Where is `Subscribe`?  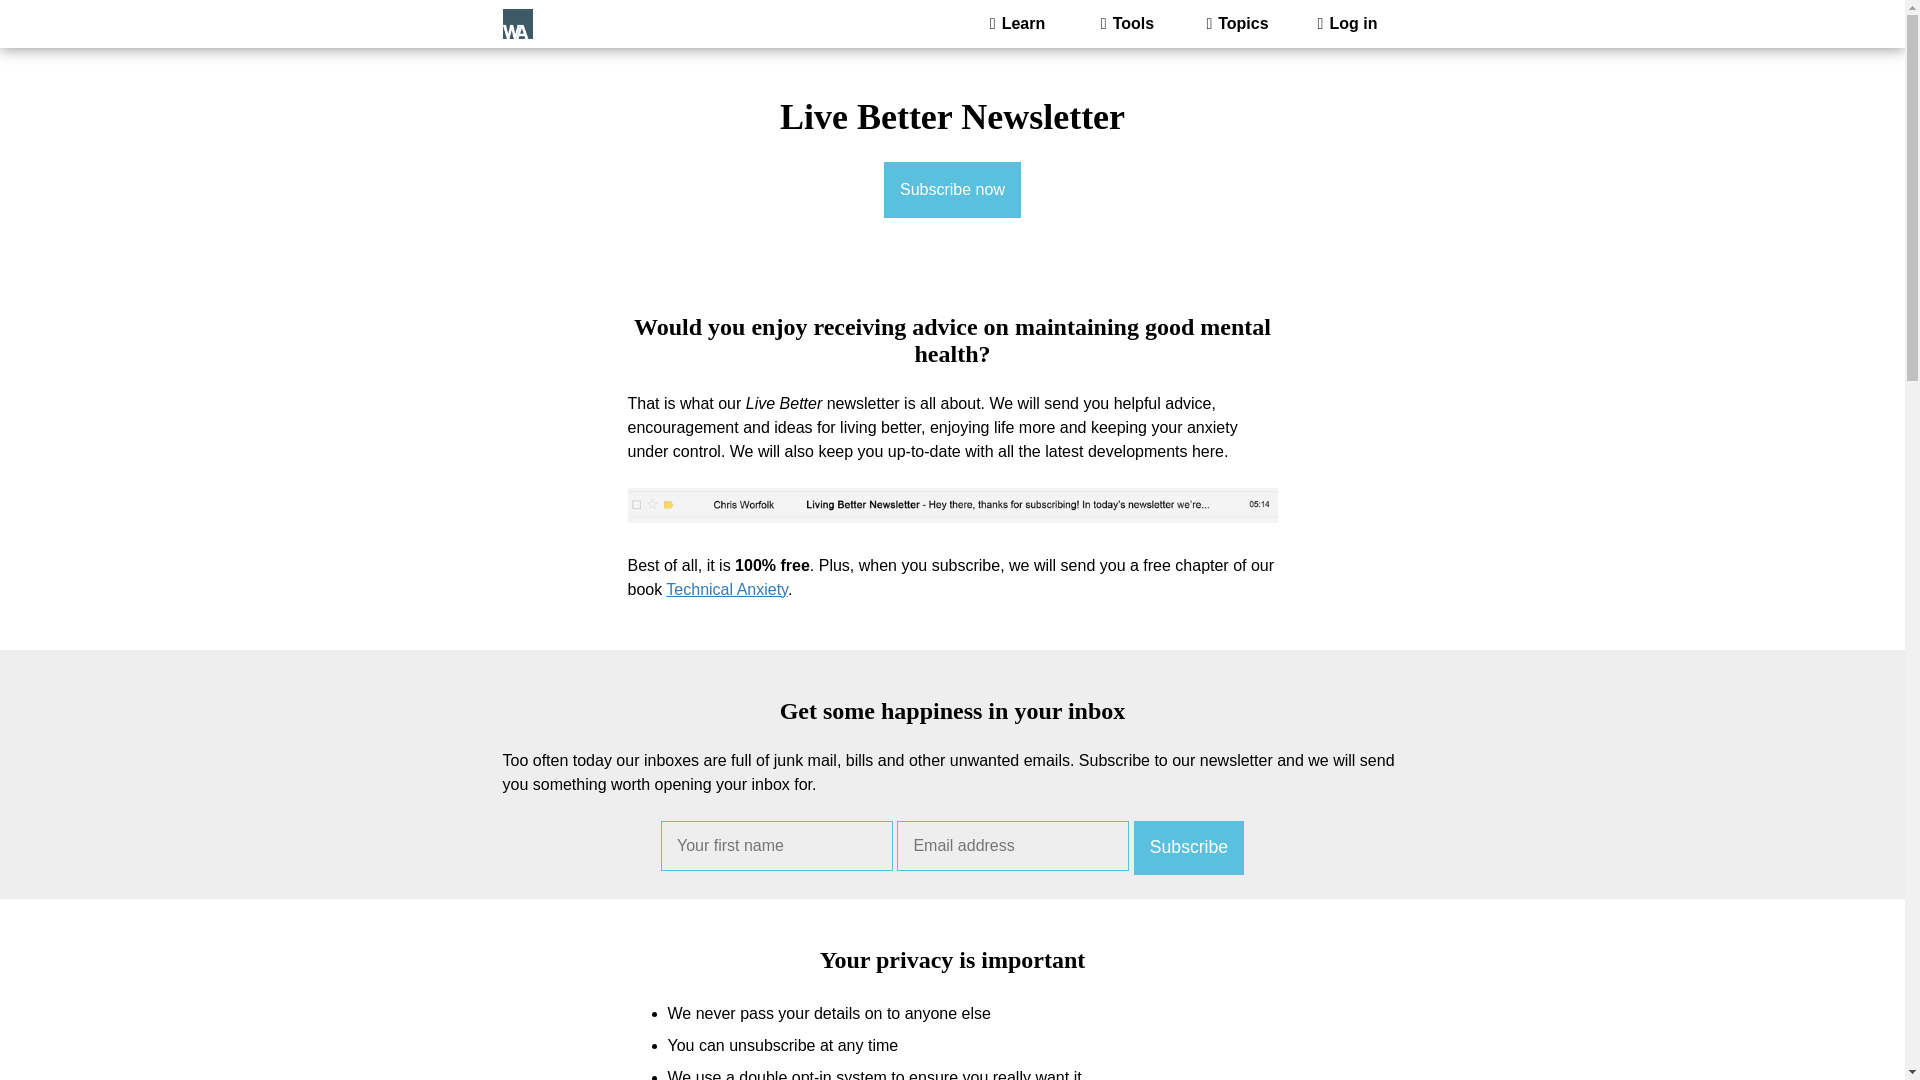
Subscribe is located at coordinates (1189, 847).